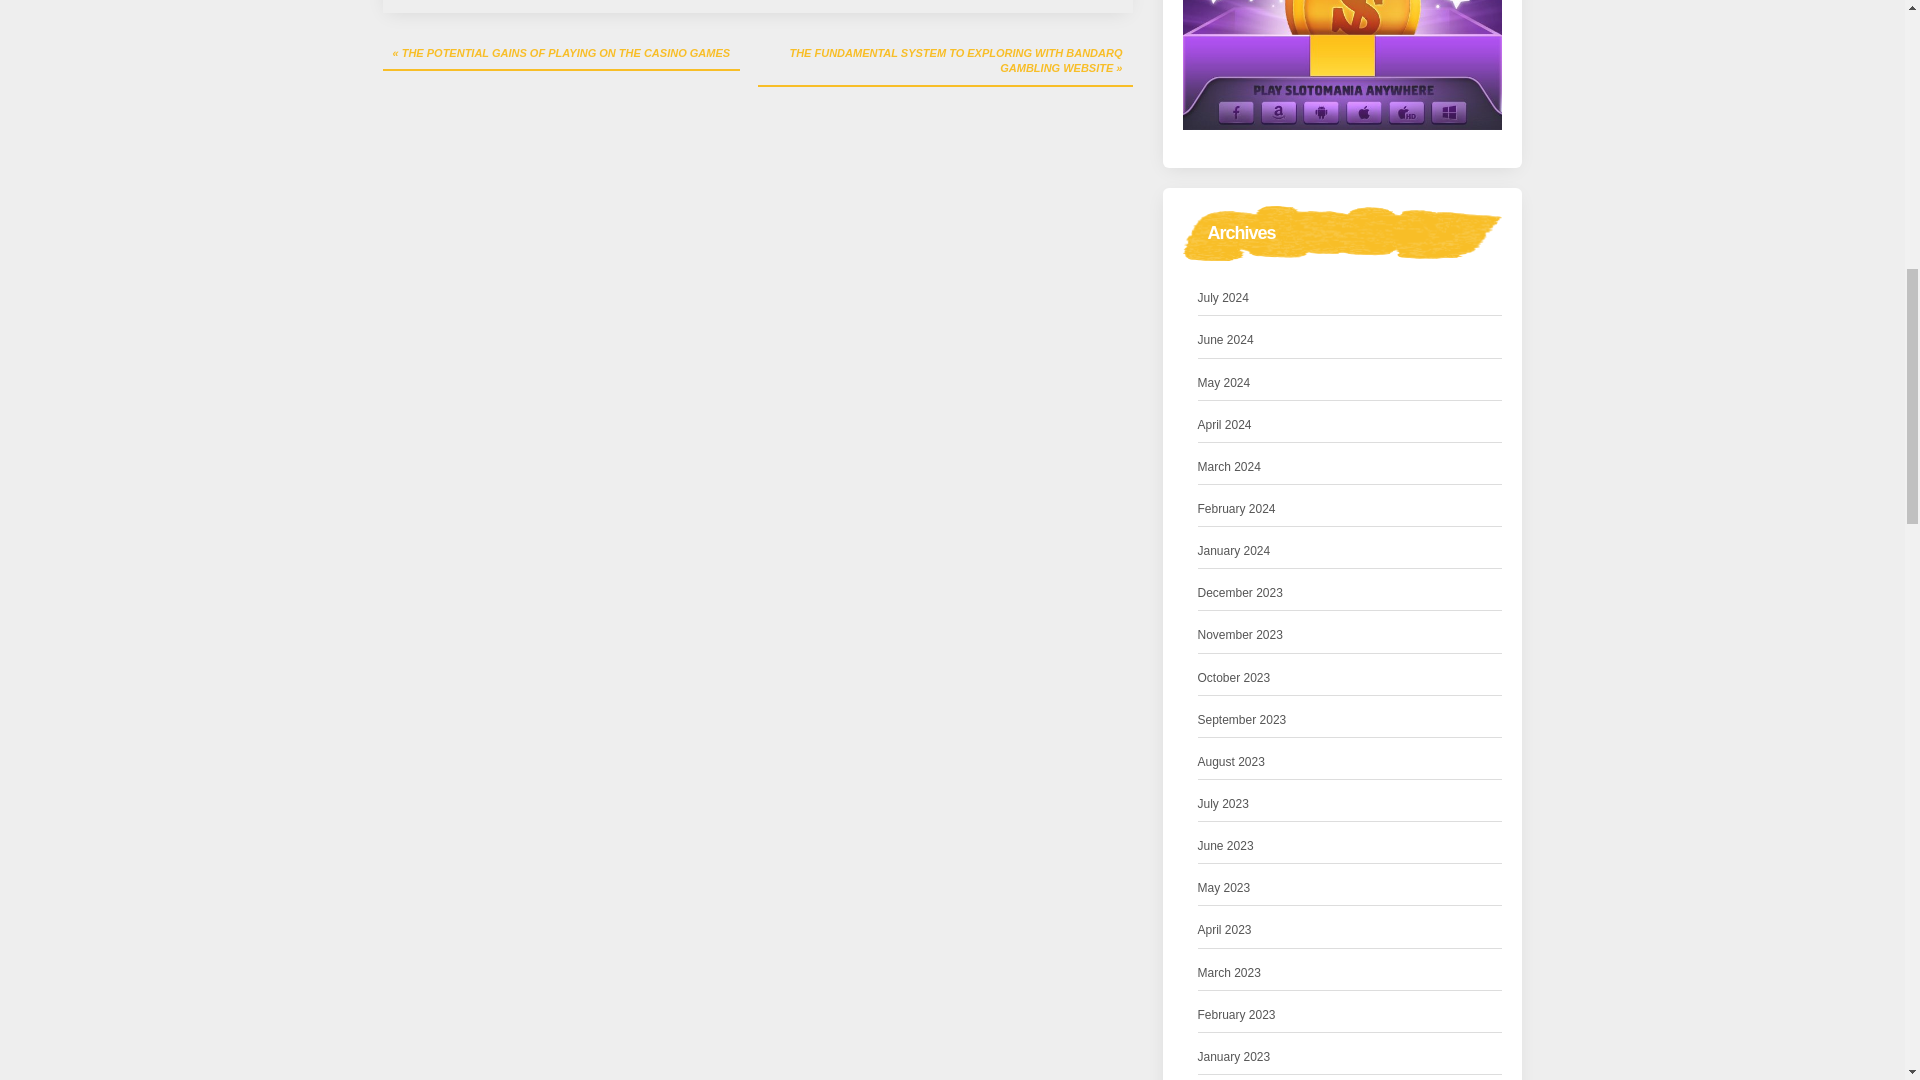 This screenshot has width=1920, height=1080. What do you see at coordinates (1234, 678) in the screenshot?
I see `October 2023` at bounding box center [1234, 678].